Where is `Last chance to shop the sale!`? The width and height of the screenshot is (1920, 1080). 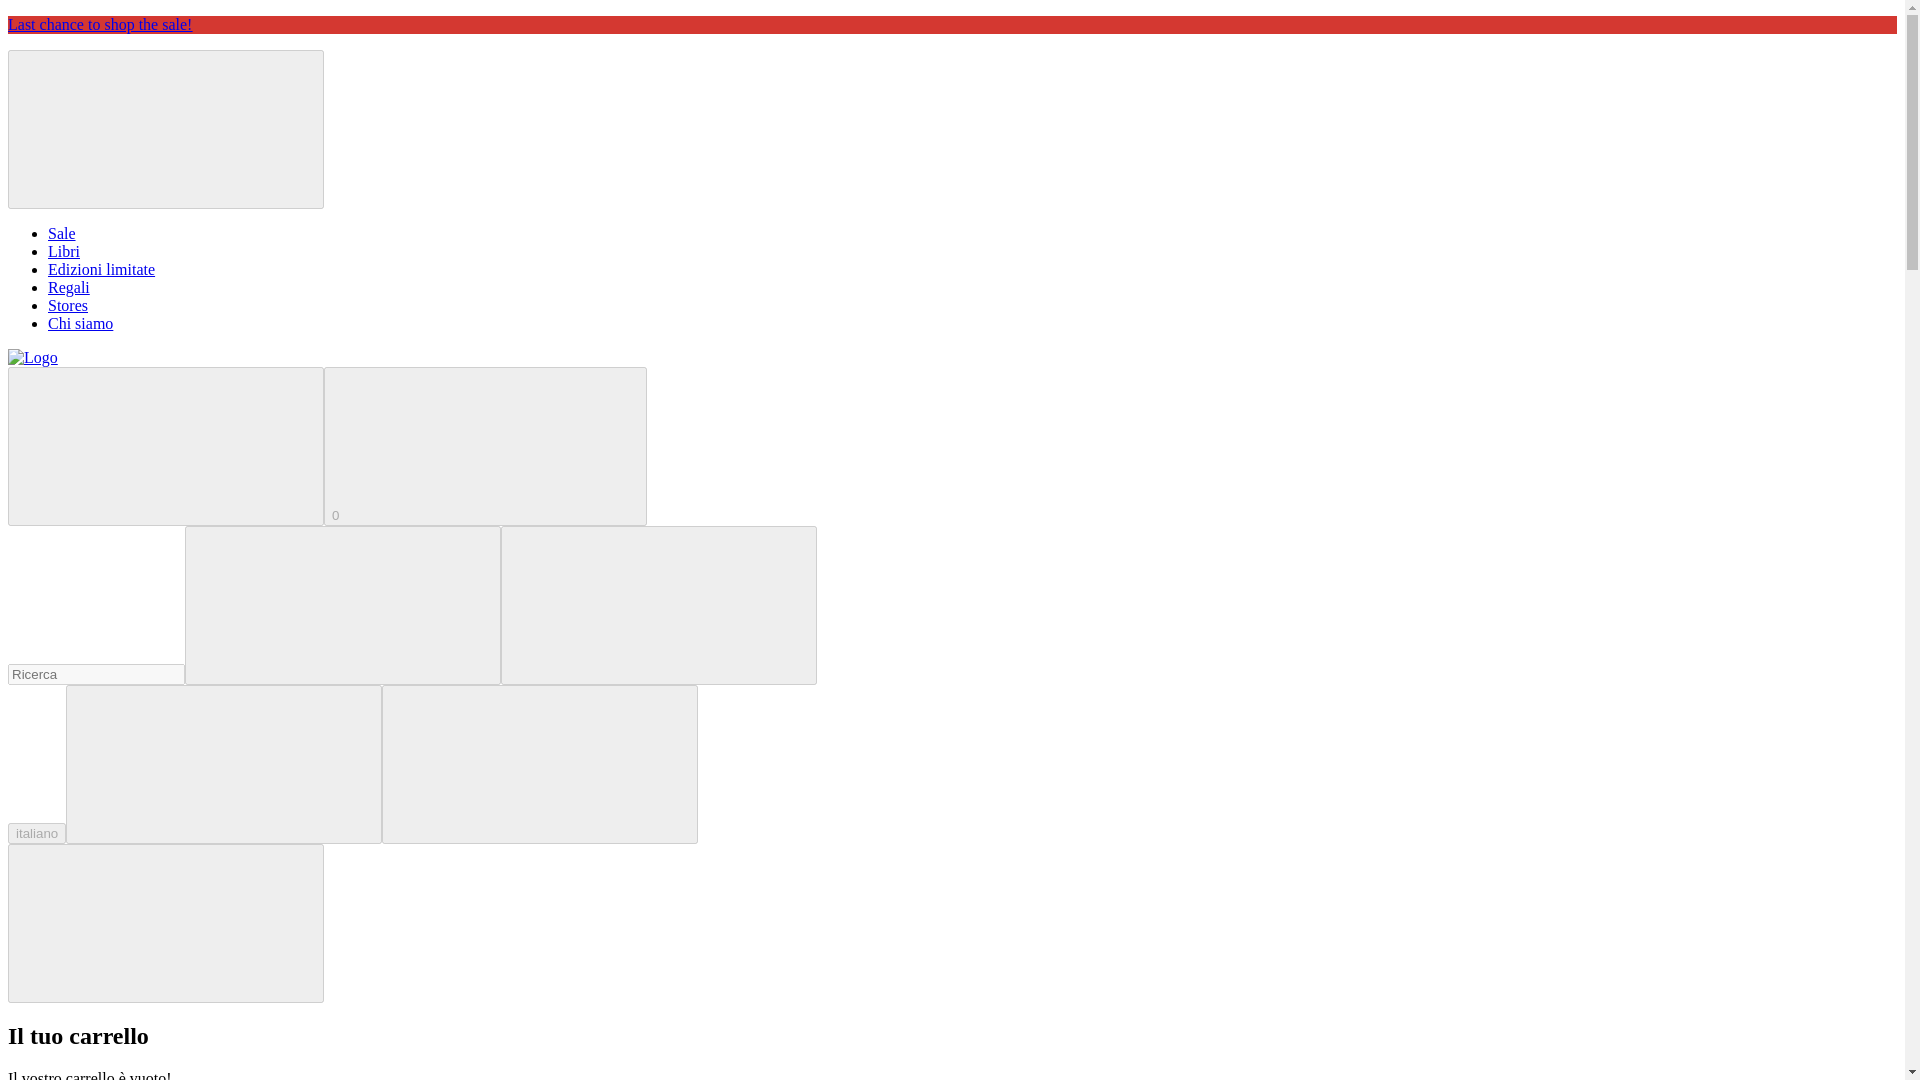
Last chance to shop the sale! is located at coordinates (100, 24).